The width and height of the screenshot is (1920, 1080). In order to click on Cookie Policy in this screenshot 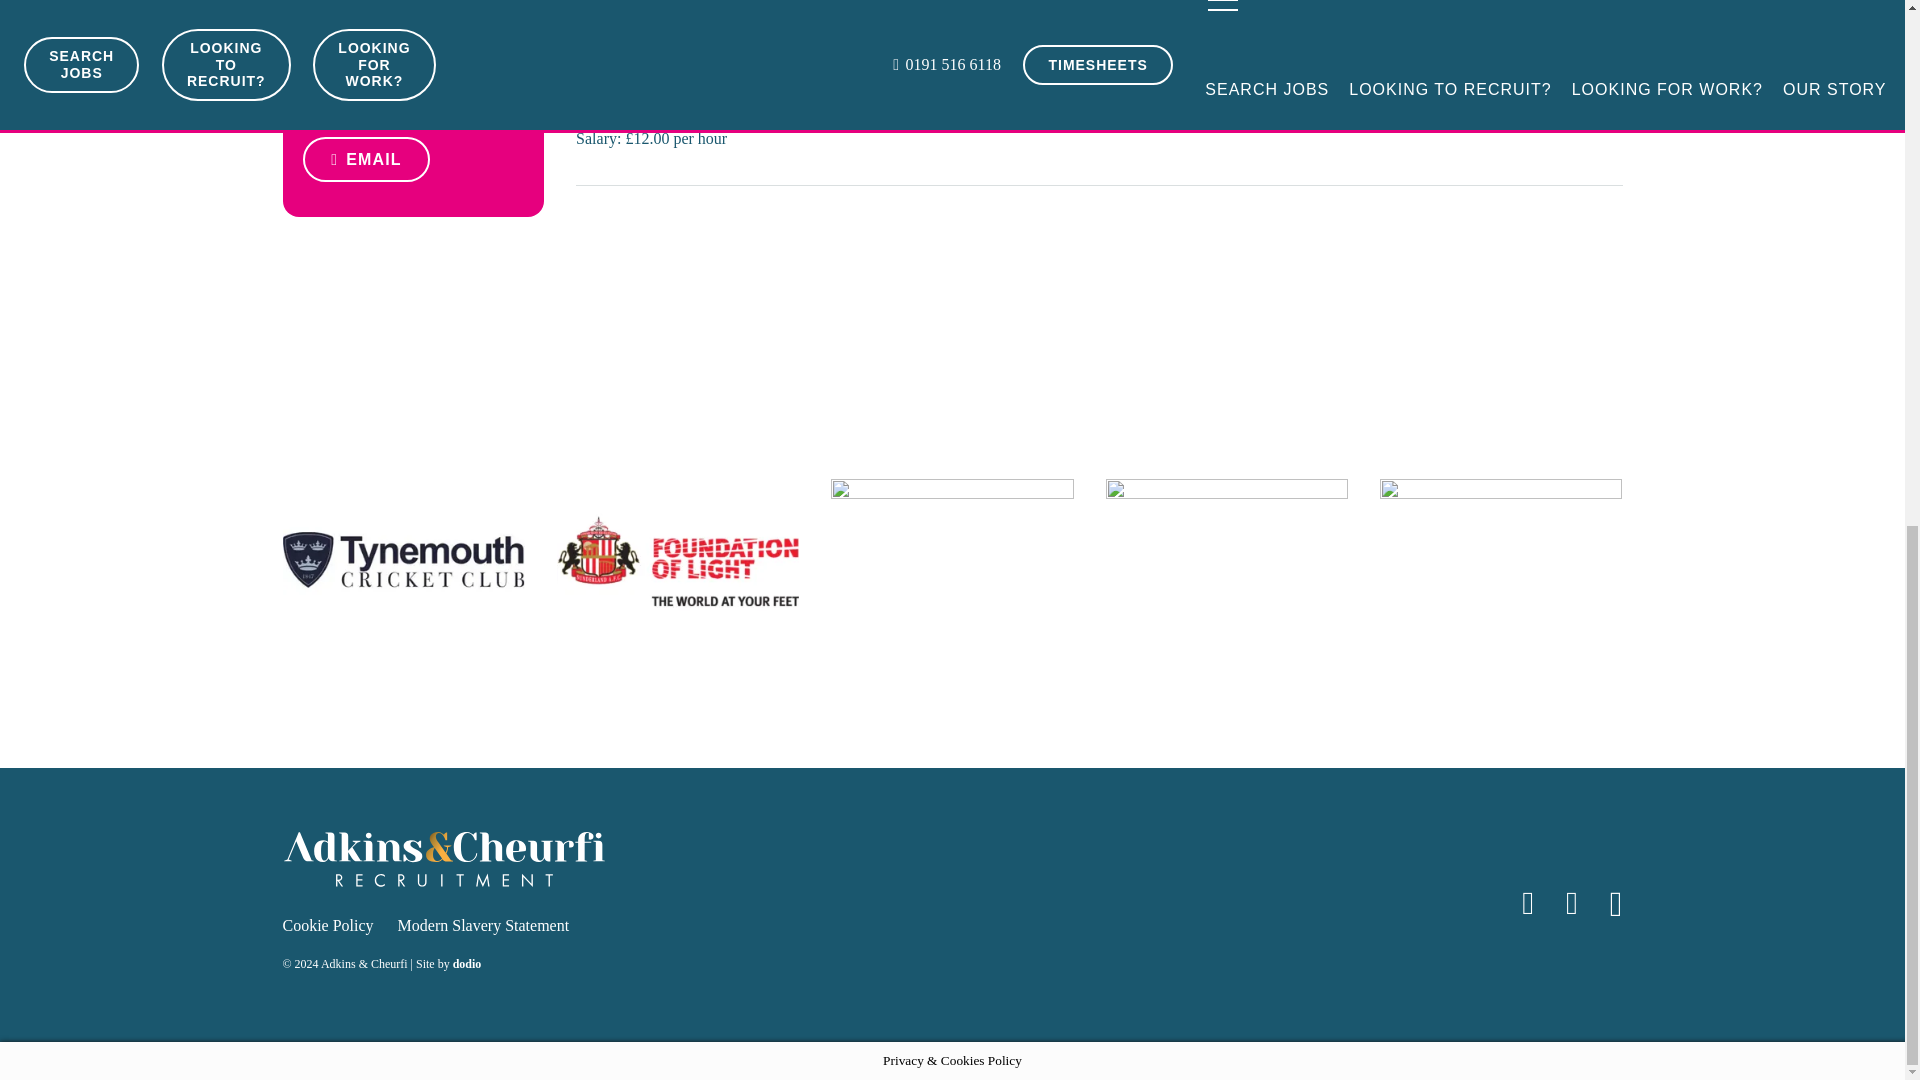, I will do `click(327, 925)`.